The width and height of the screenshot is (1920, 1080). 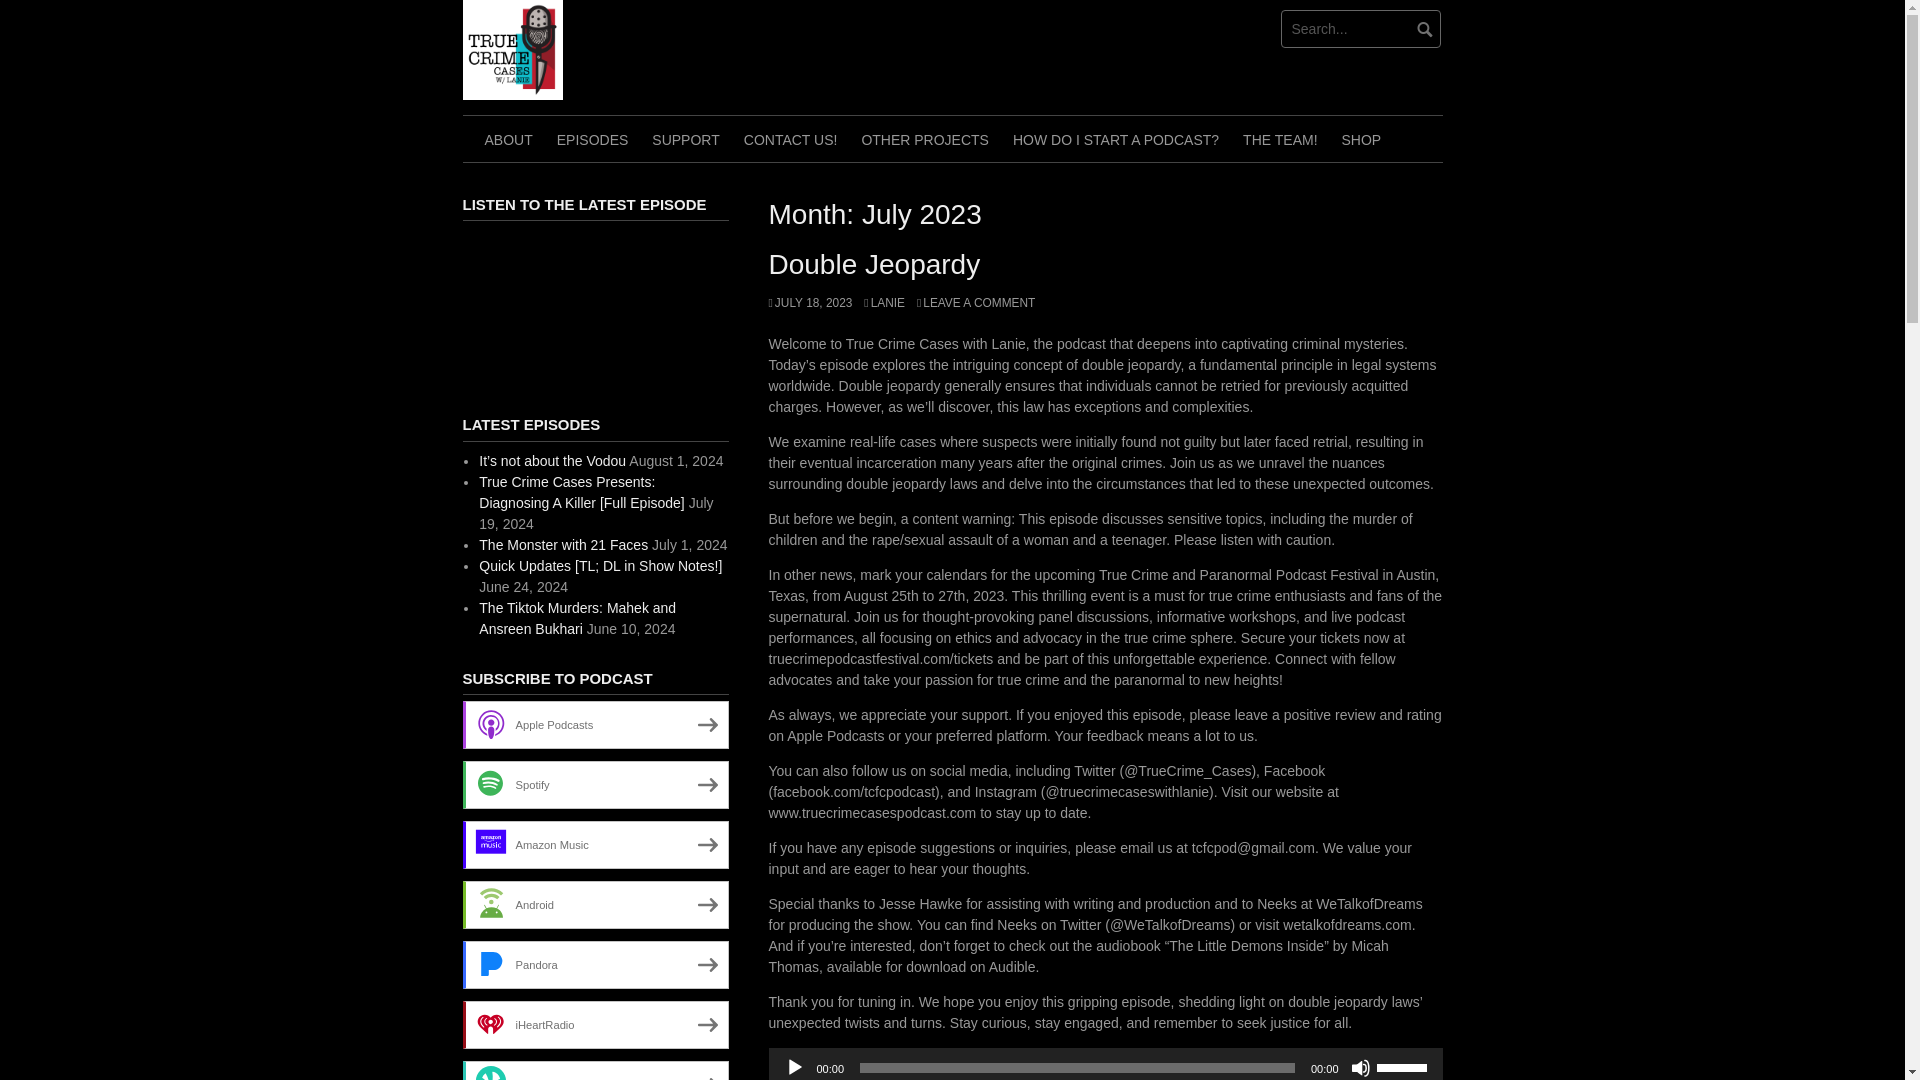 I want to click on Mute, so click(x=1360, y=1068).